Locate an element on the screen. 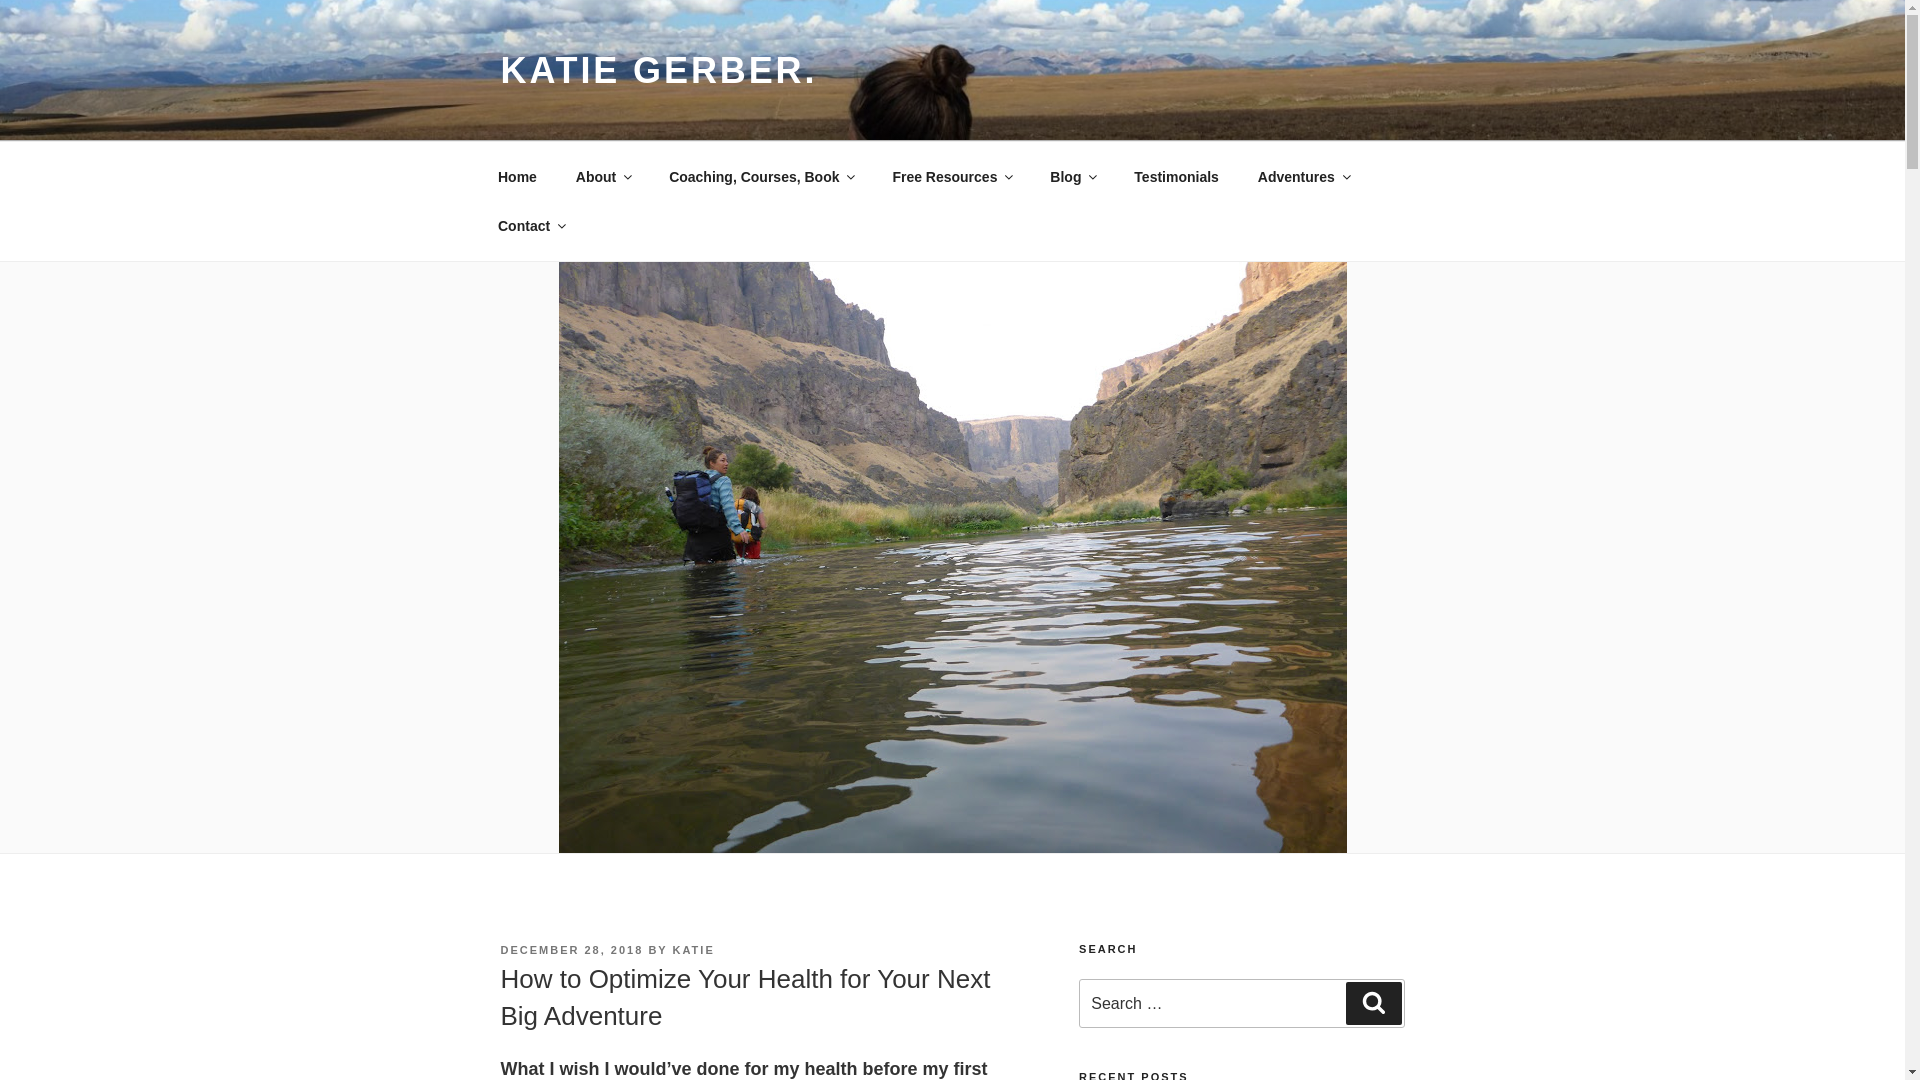  Contact is located at coordinates (530, 226).